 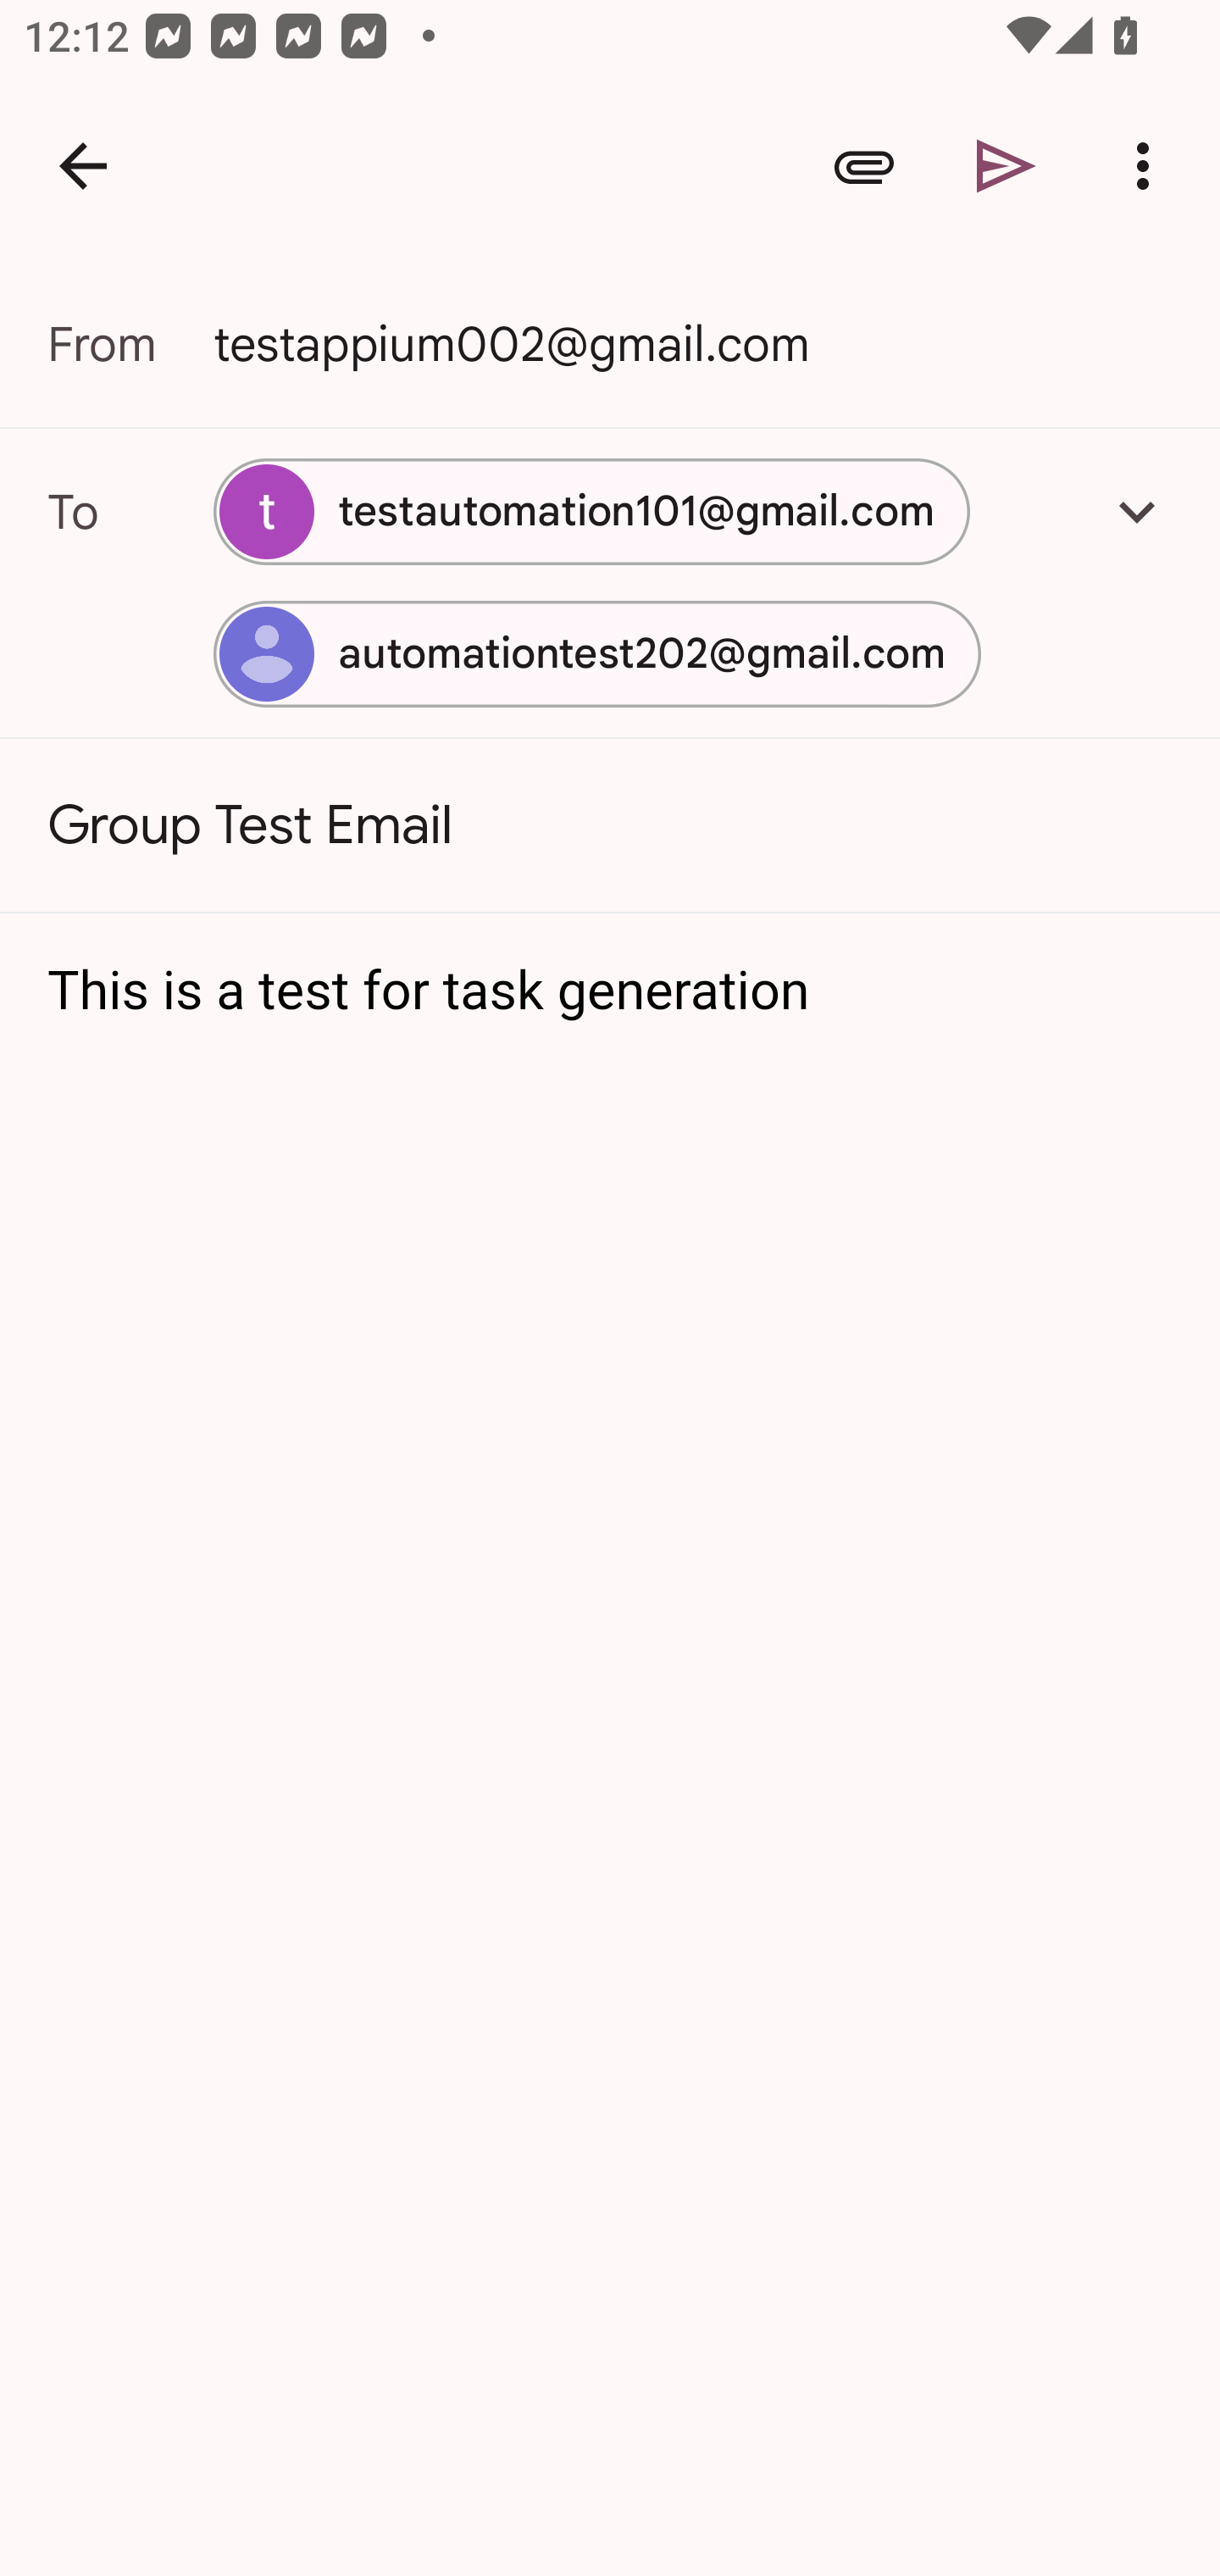 What do you see at coordinates (1006, 166) in the screenshot?
I see `Send` at bounding box center [1006, 166].